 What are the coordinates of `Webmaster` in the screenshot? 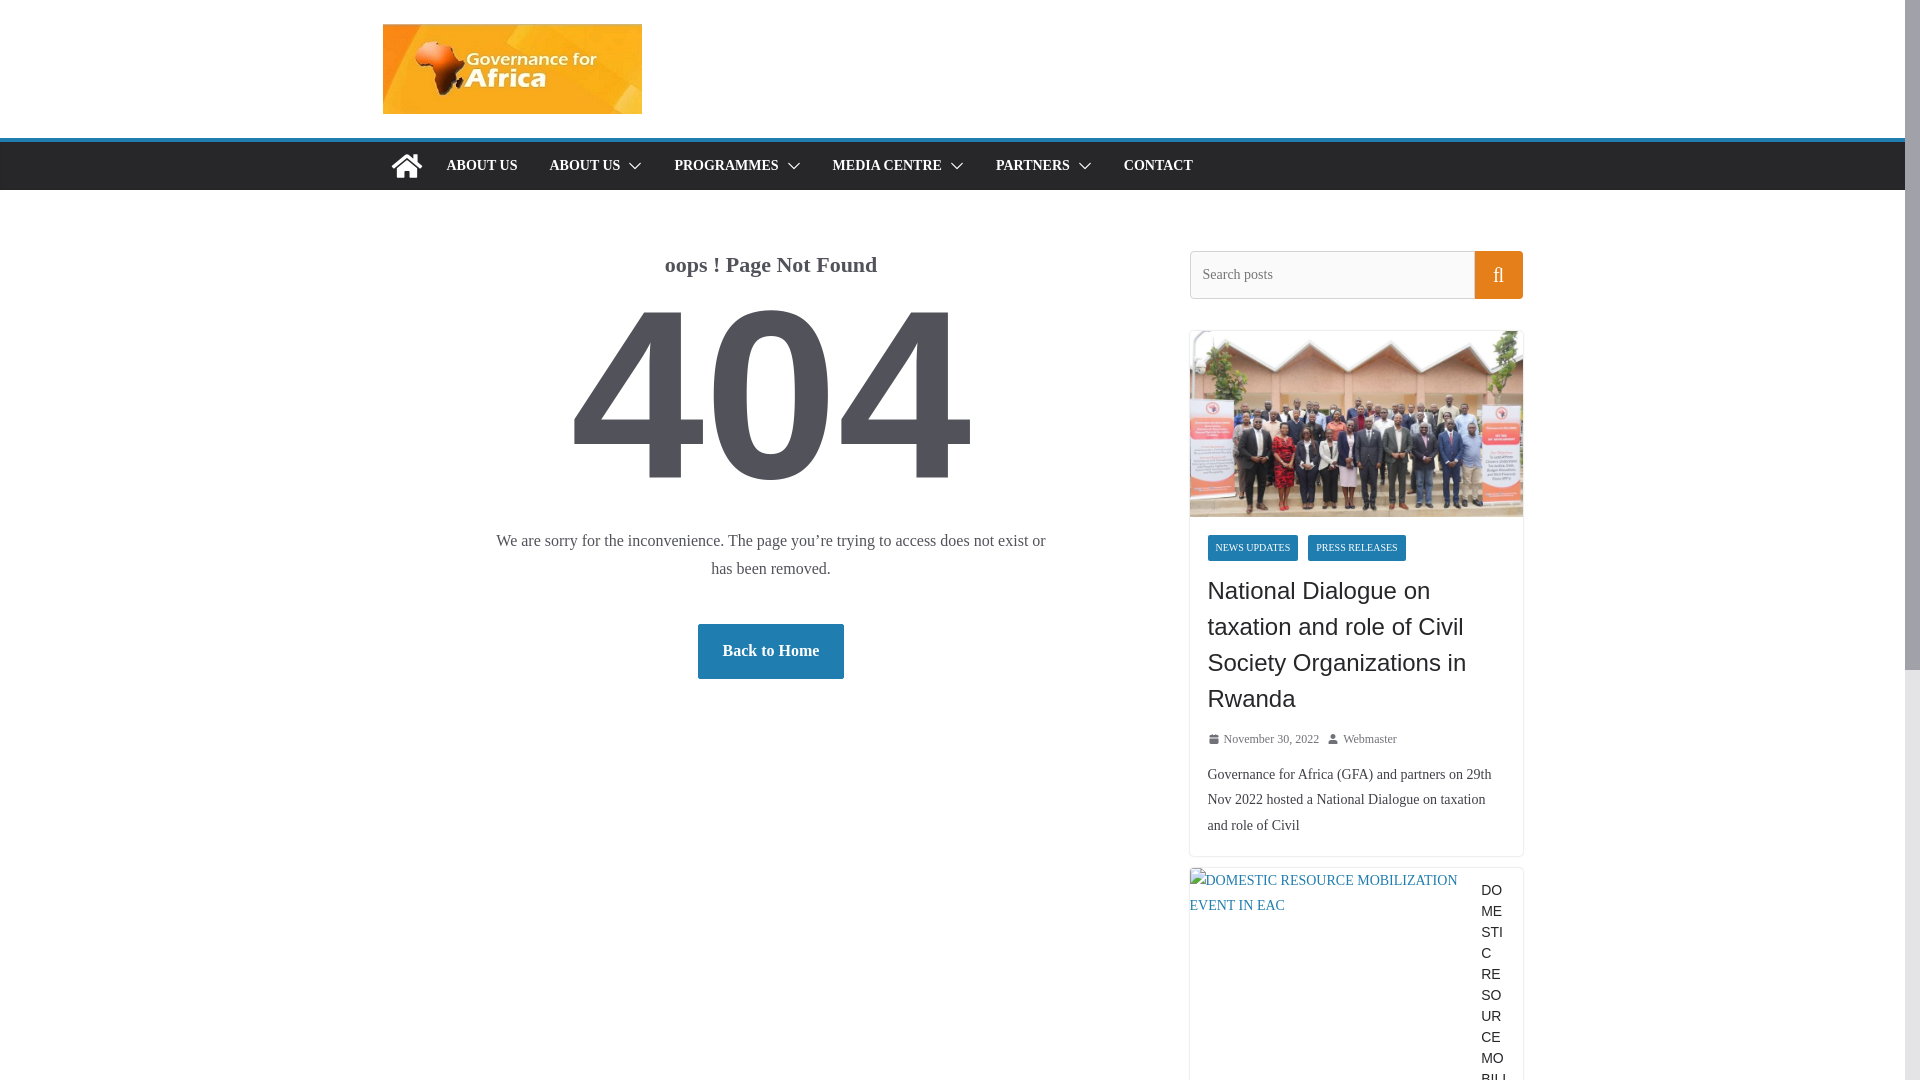 It's located at (1370, 740).